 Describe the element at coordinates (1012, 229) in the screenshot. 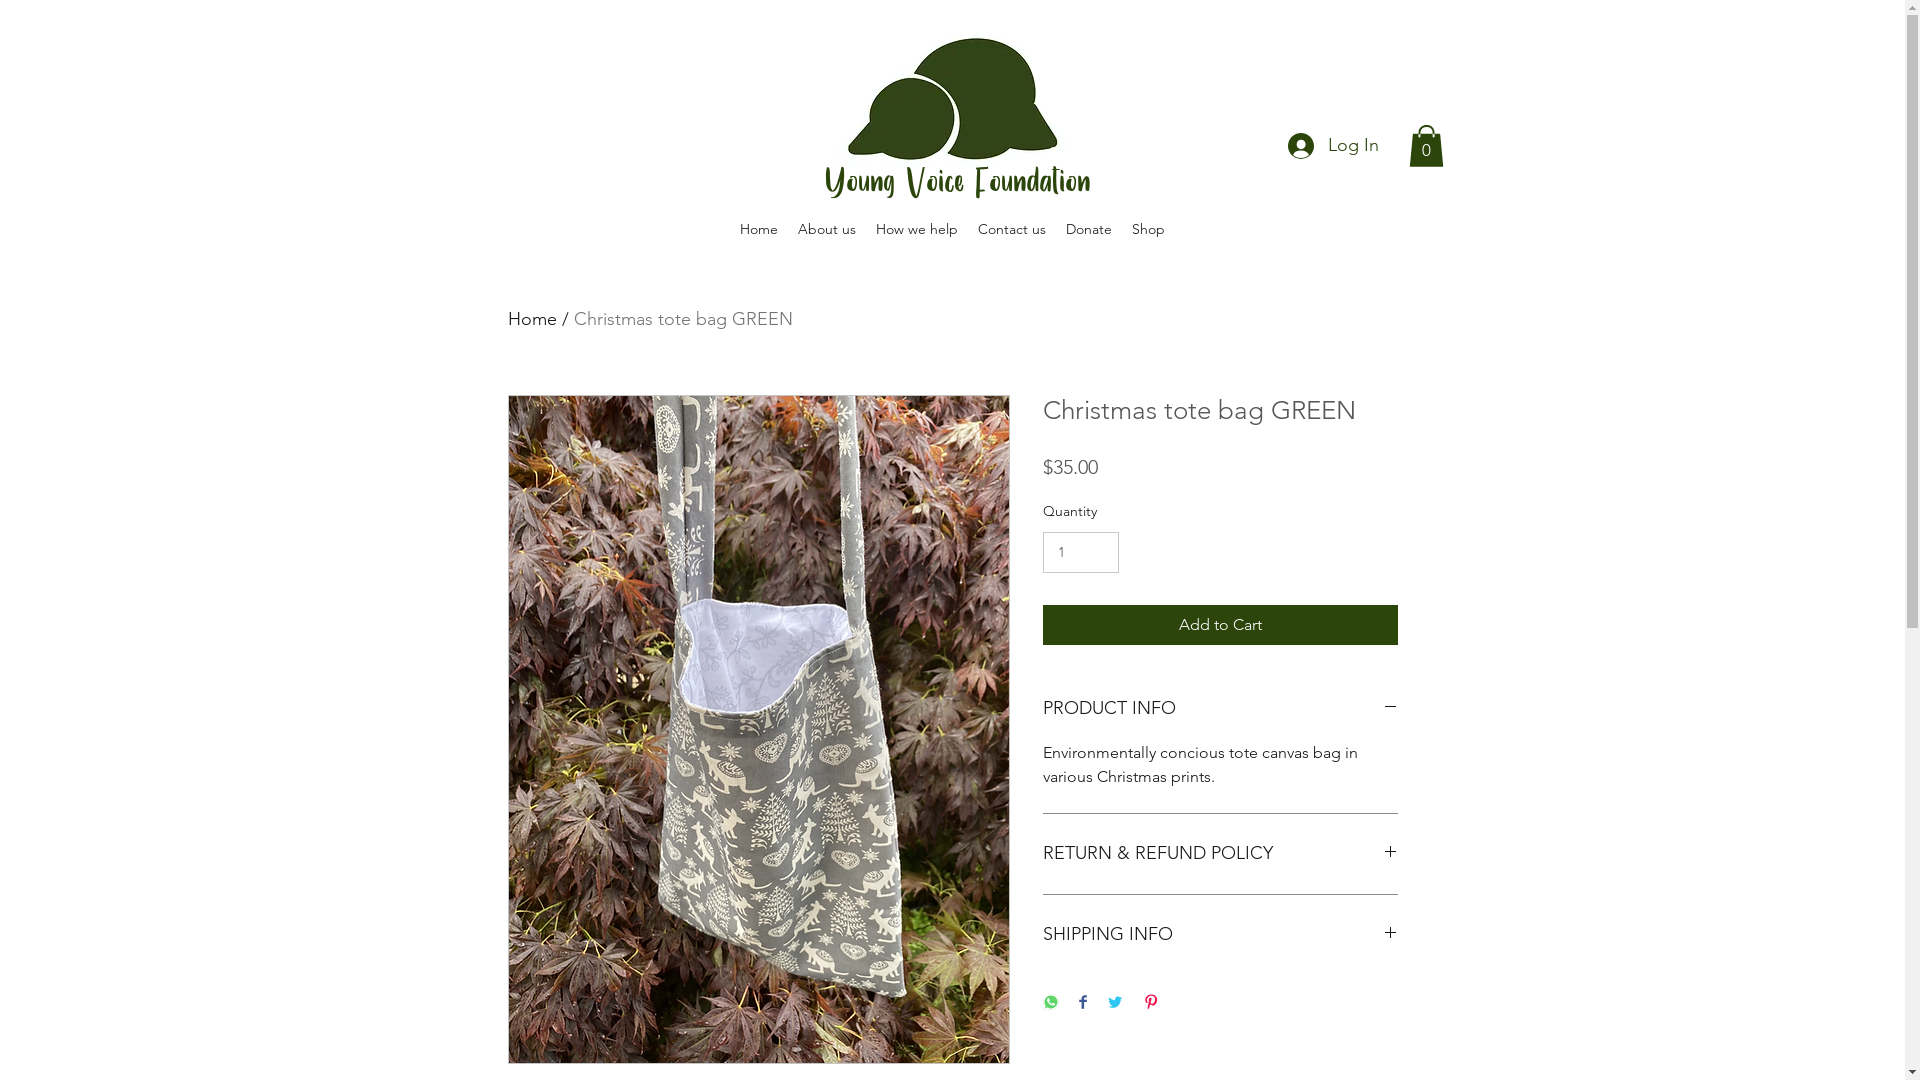

I see `Contact us` at that location.